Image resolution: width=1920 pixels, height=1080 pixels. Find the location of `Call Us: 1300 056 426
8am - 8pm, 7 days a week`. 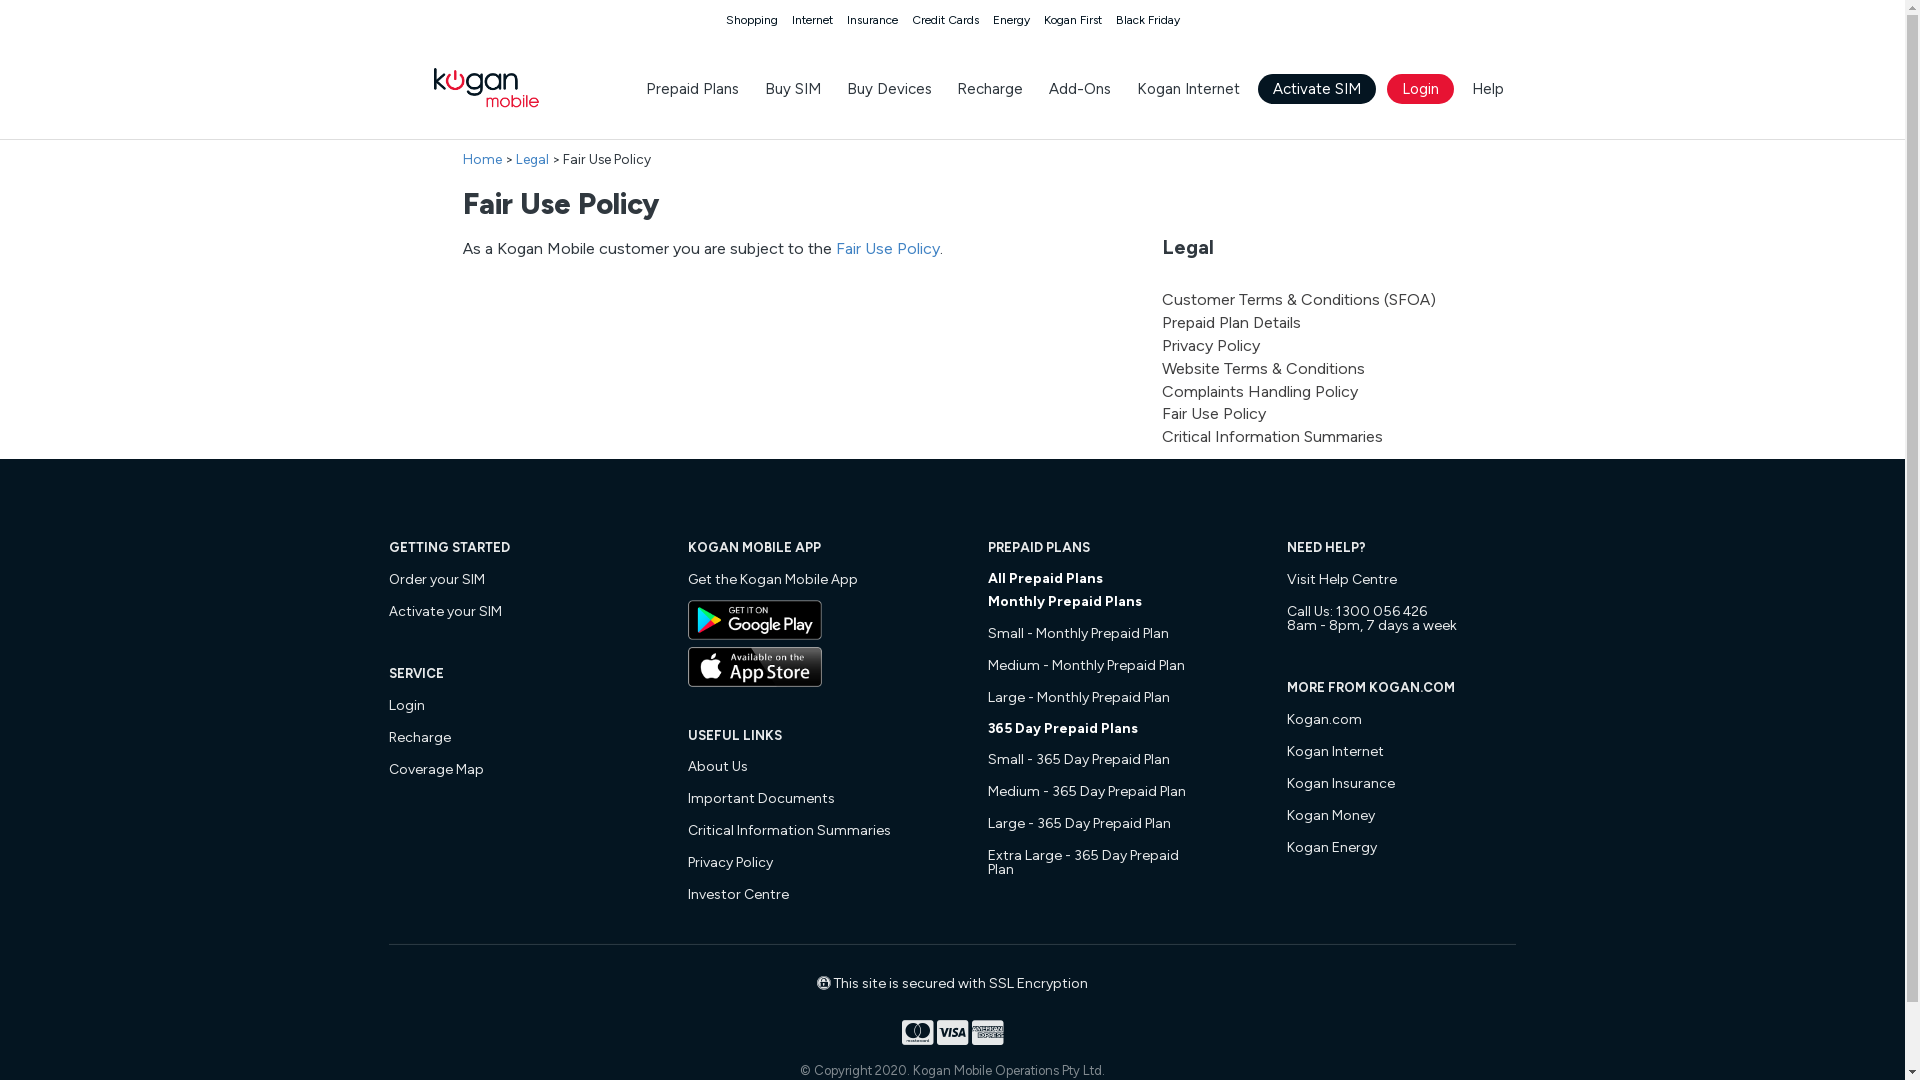

Call Us: 1300 056 426
8am - 8pm, 7 days a week is located at coordinates (1392, 619).